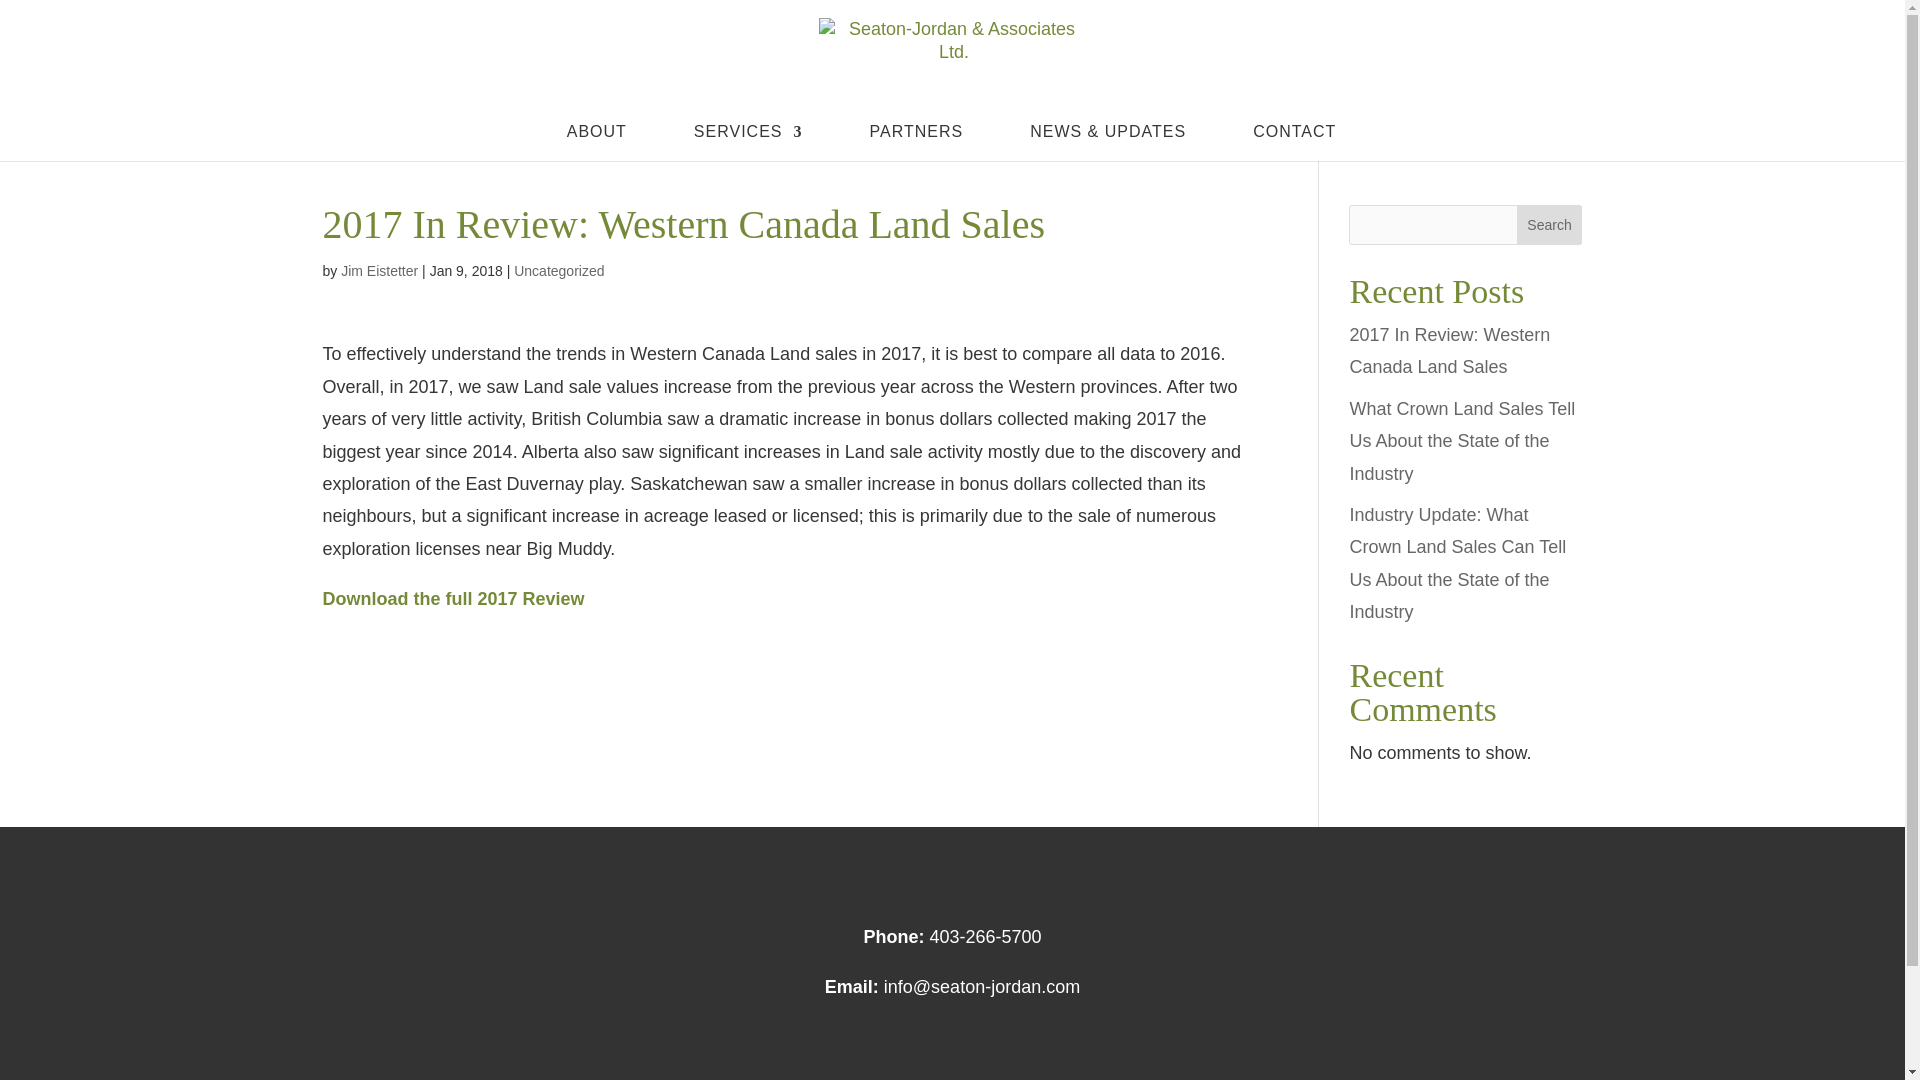  Describe the element at coordinates (748, 142) in the screenshot. I see `SERVICES` at that location.